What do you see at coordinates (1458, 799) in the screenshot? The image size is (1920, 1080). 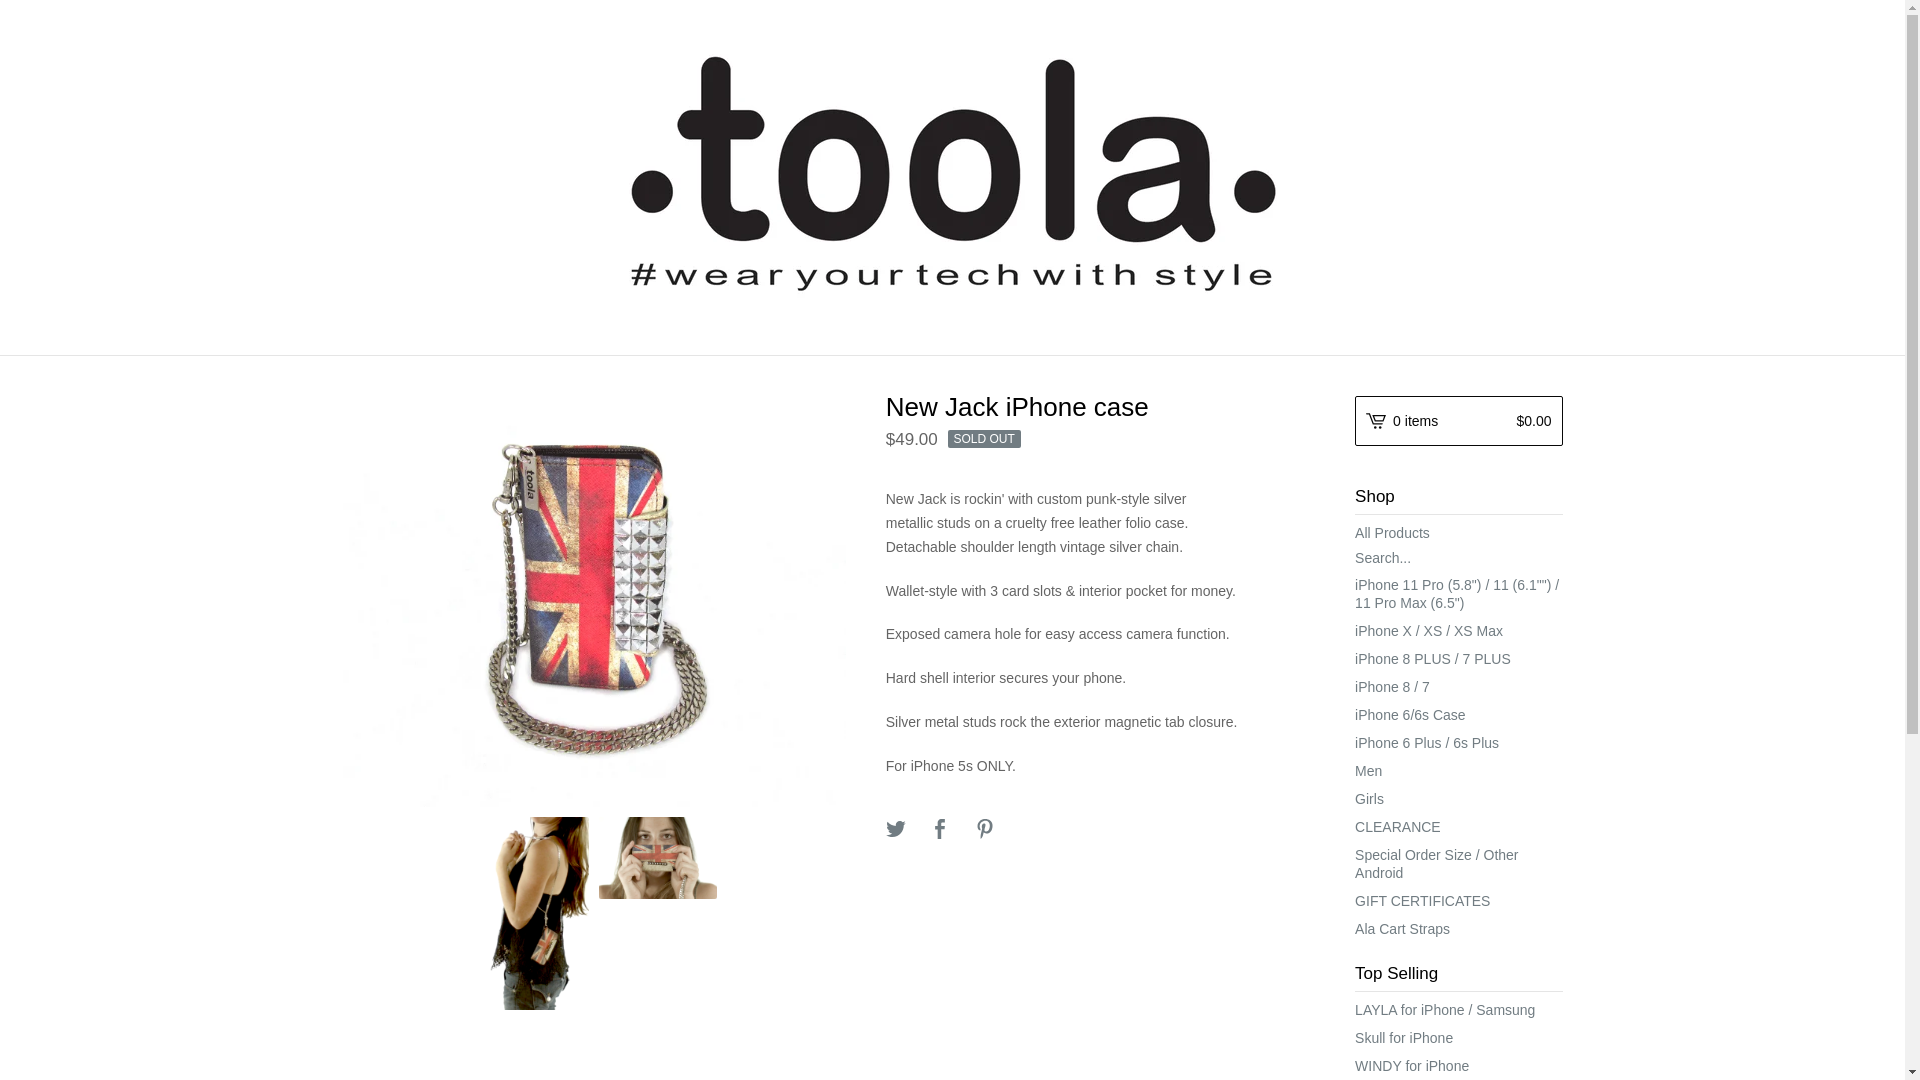 I see `Girls` at bounding box center [1458, 799].